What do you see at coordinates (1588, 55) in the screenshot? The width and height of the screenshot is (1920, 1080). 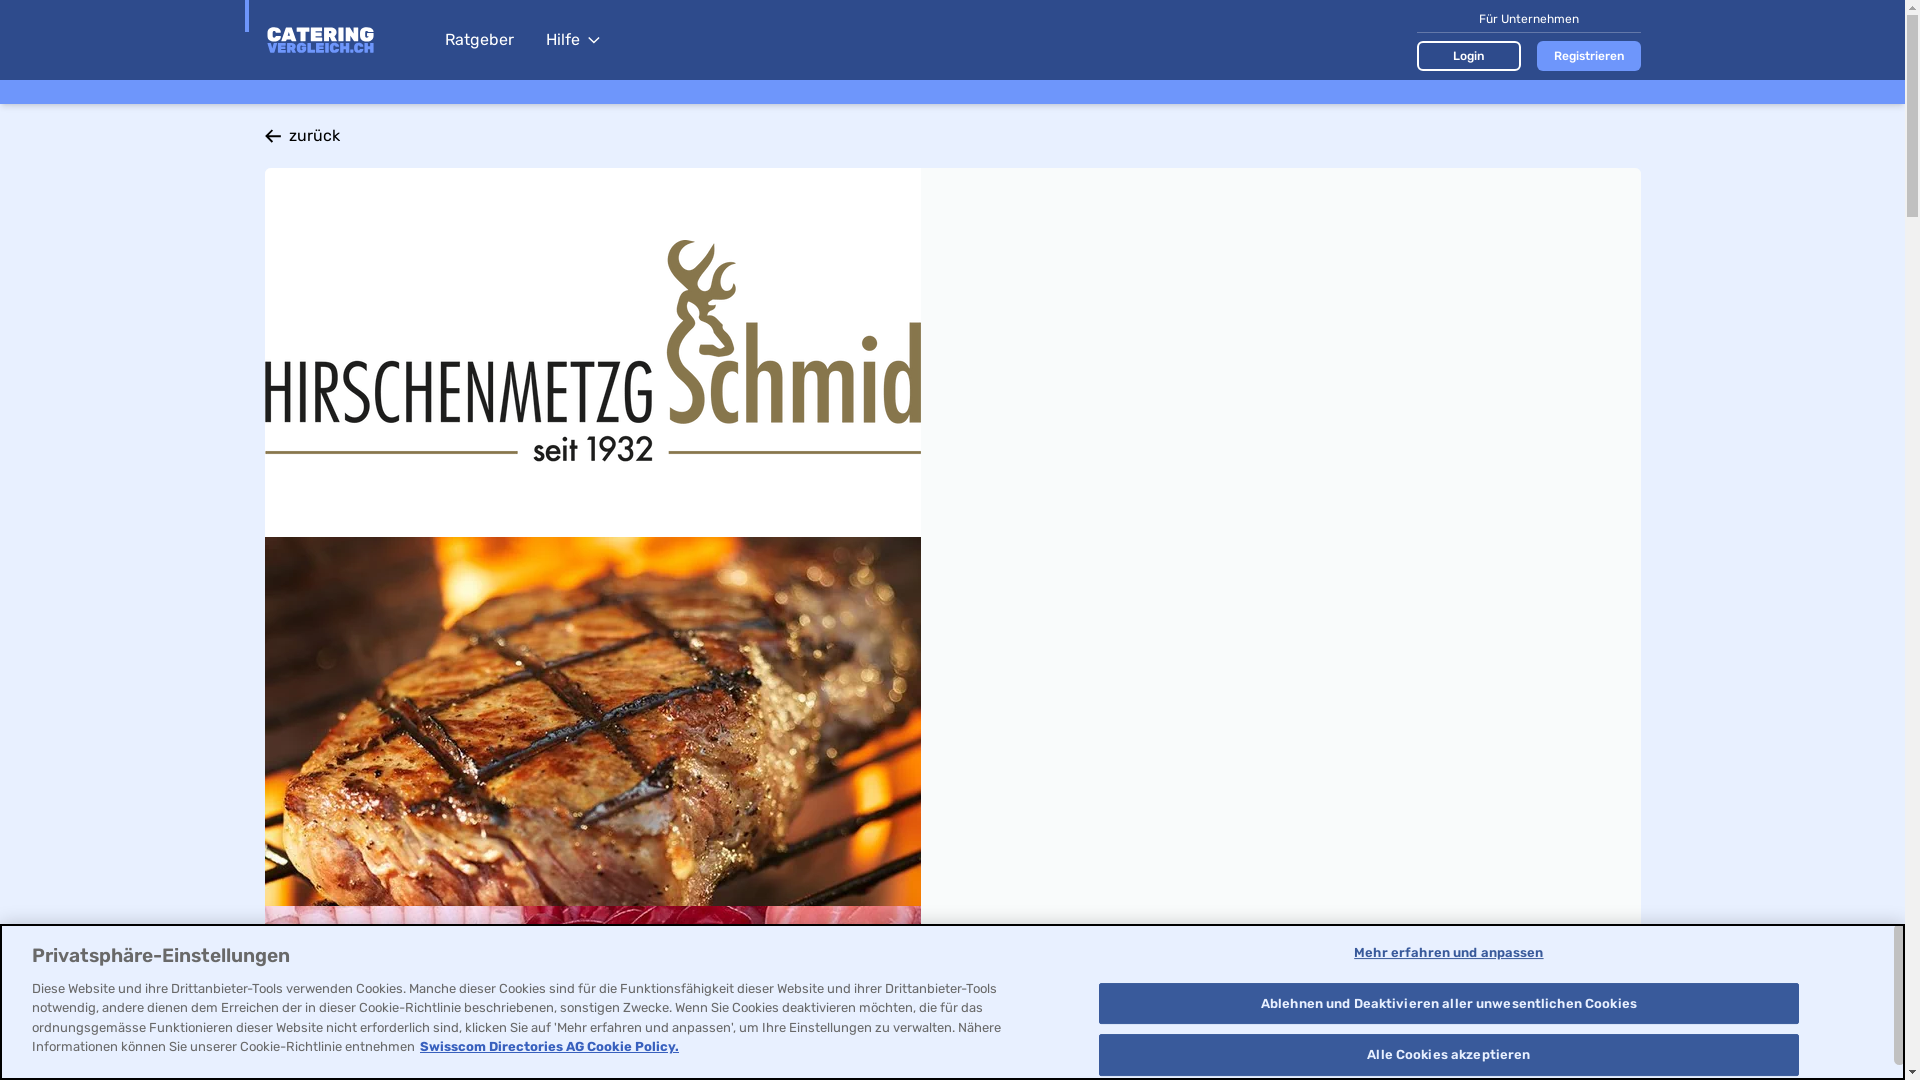 I see `Registrieren` at bounding box center [1588, 55].